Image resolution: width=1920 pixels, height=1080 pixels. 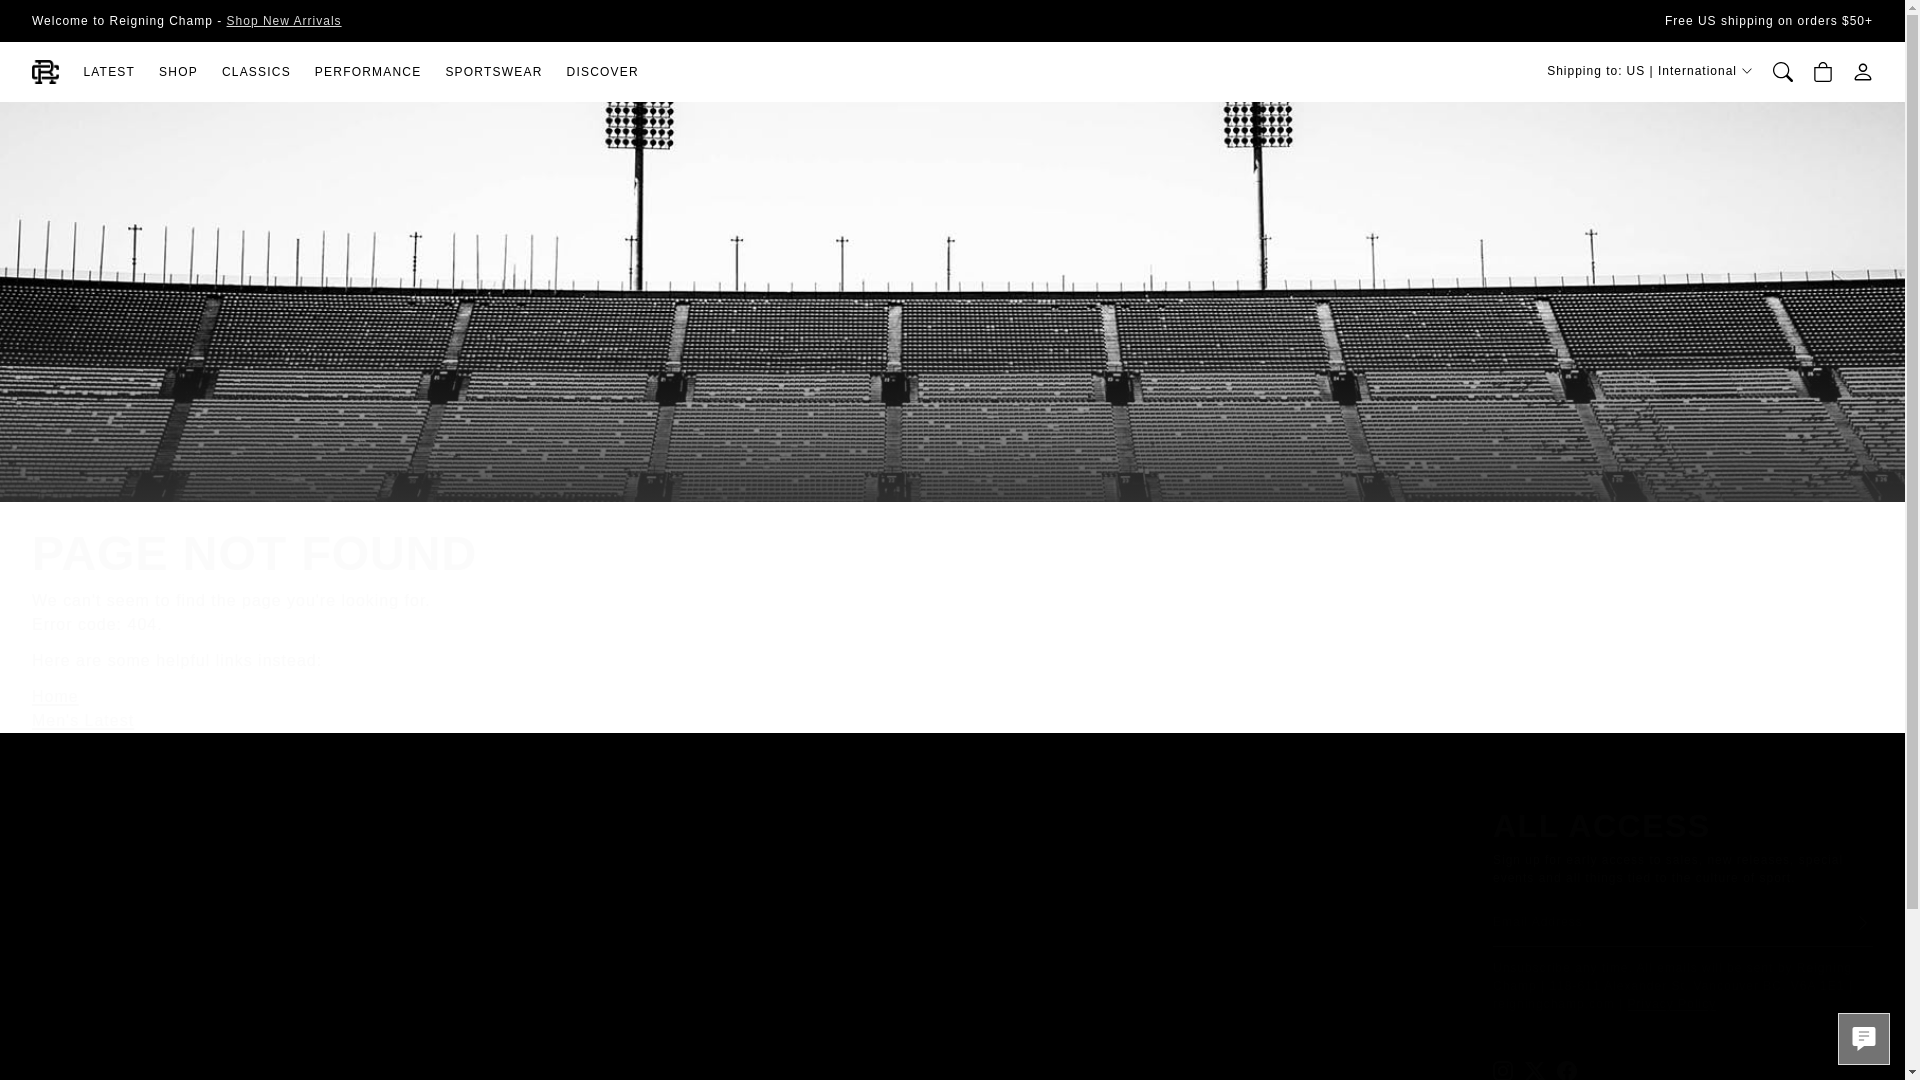 What do you see at coordinates (284, 20) in the screenshot?
I see `Men's Latest` at bounding box center [284, 20].